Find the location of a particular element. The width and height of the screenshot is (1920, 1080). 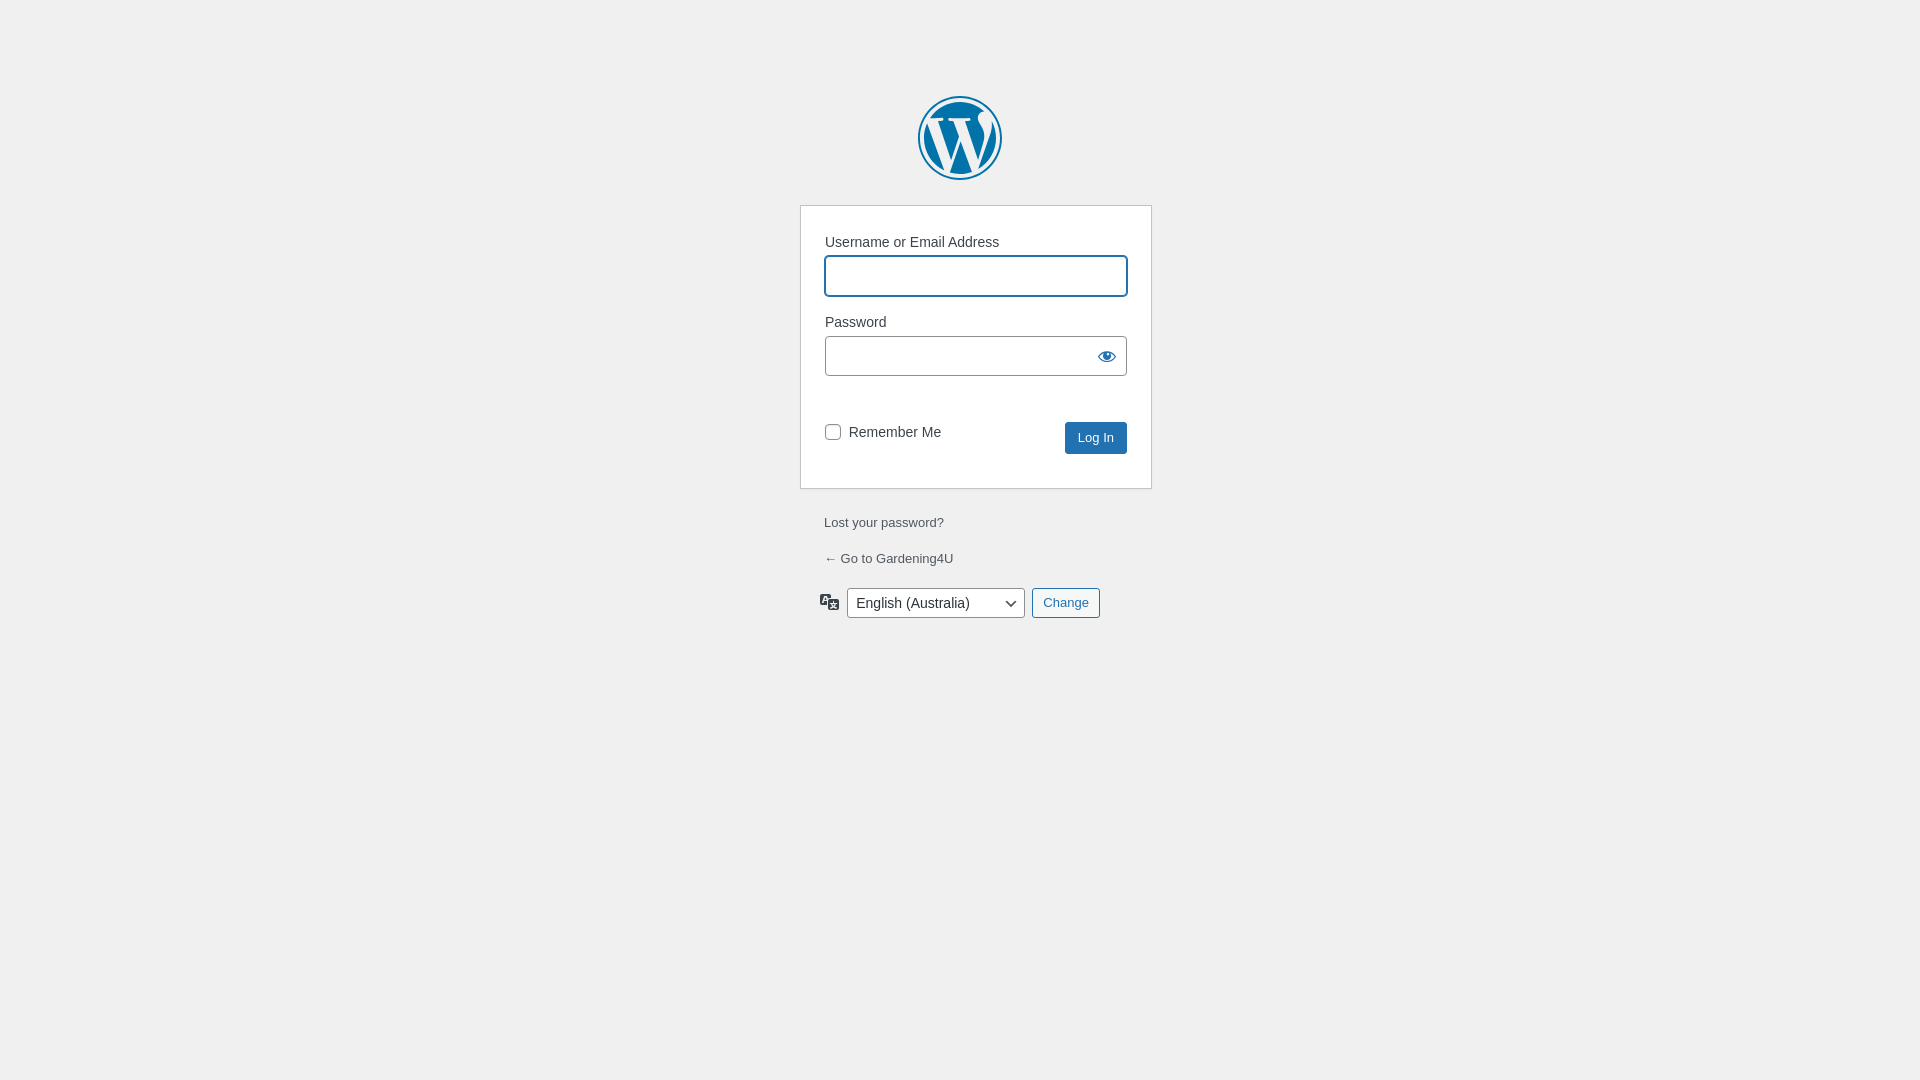

Lost your password? is located at coordinates (884, 522).